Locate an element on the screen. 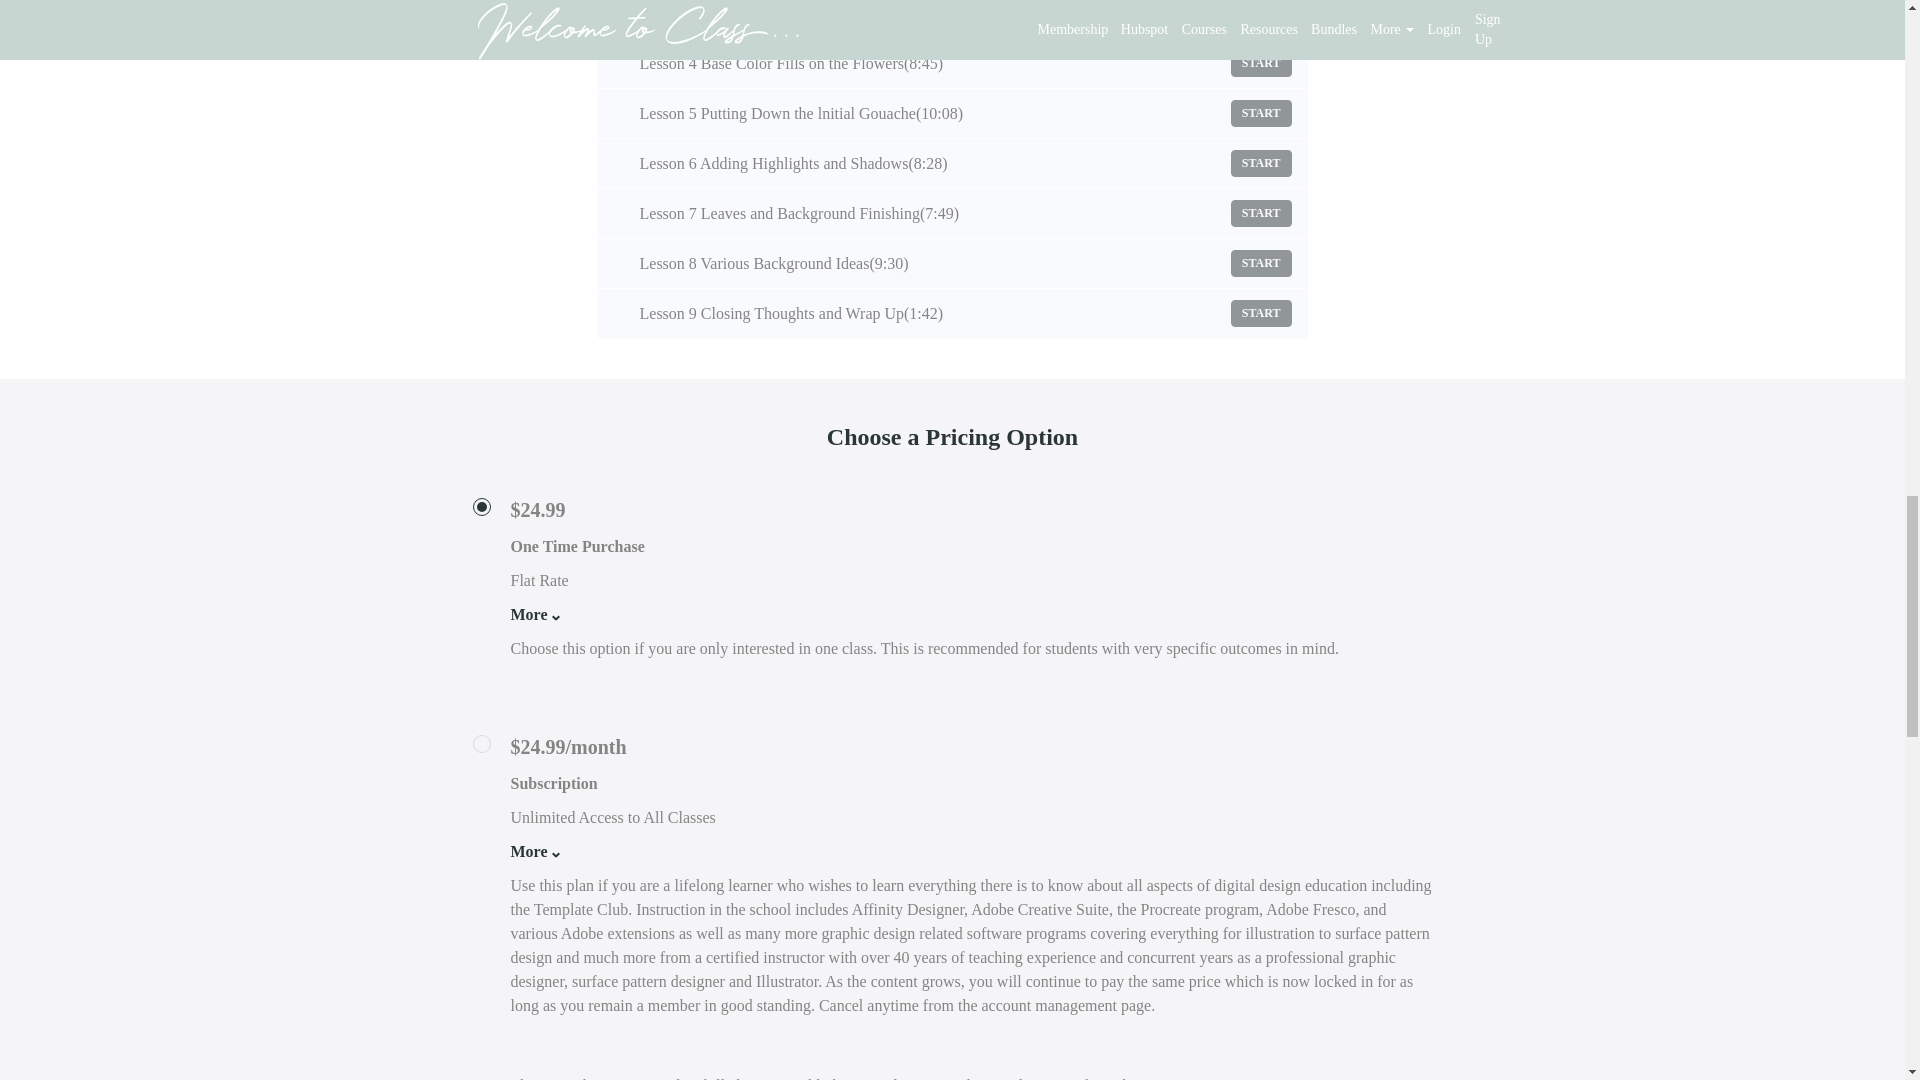  START is located at coordinates (1261, 212).